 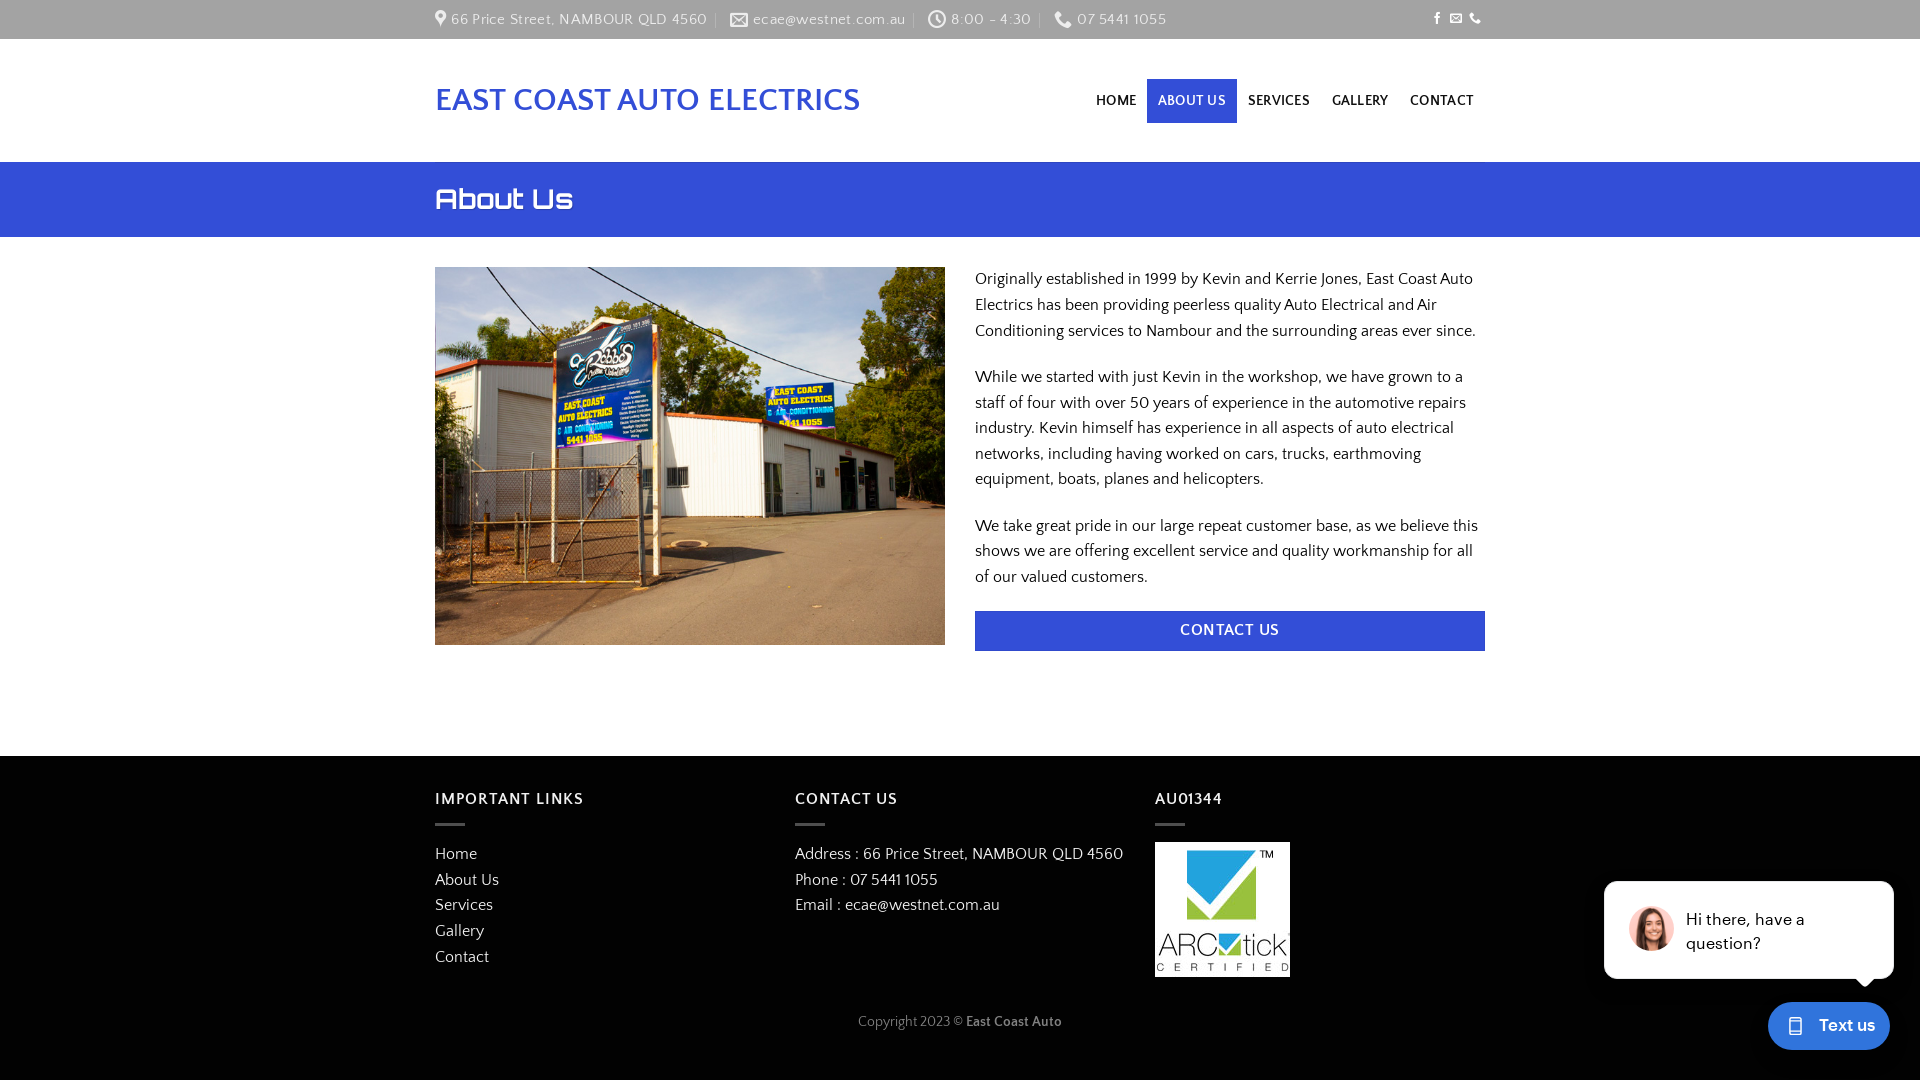 I want to click on CONTACT US, so click(x=1230, y=630).